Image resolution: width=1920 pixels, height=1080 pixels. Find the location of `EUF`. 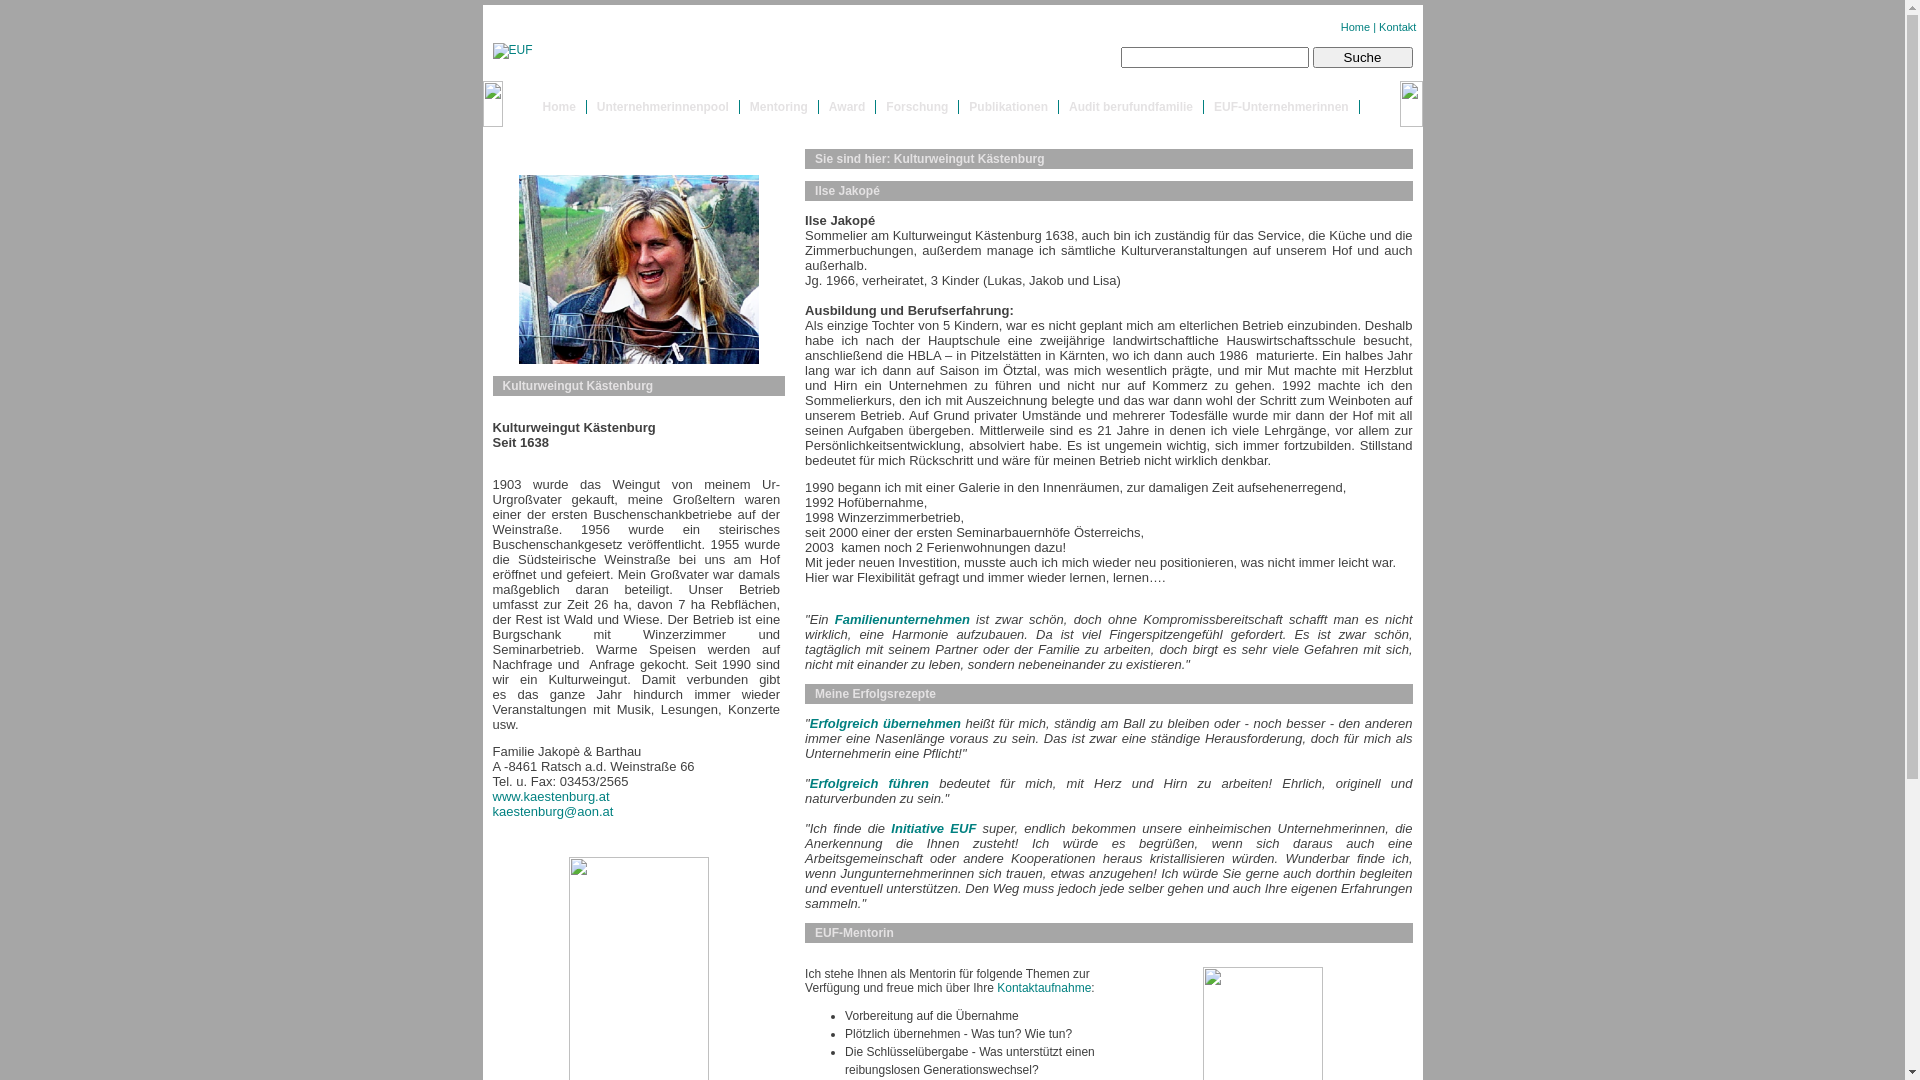

EUF is located at coordinates (512, 50).